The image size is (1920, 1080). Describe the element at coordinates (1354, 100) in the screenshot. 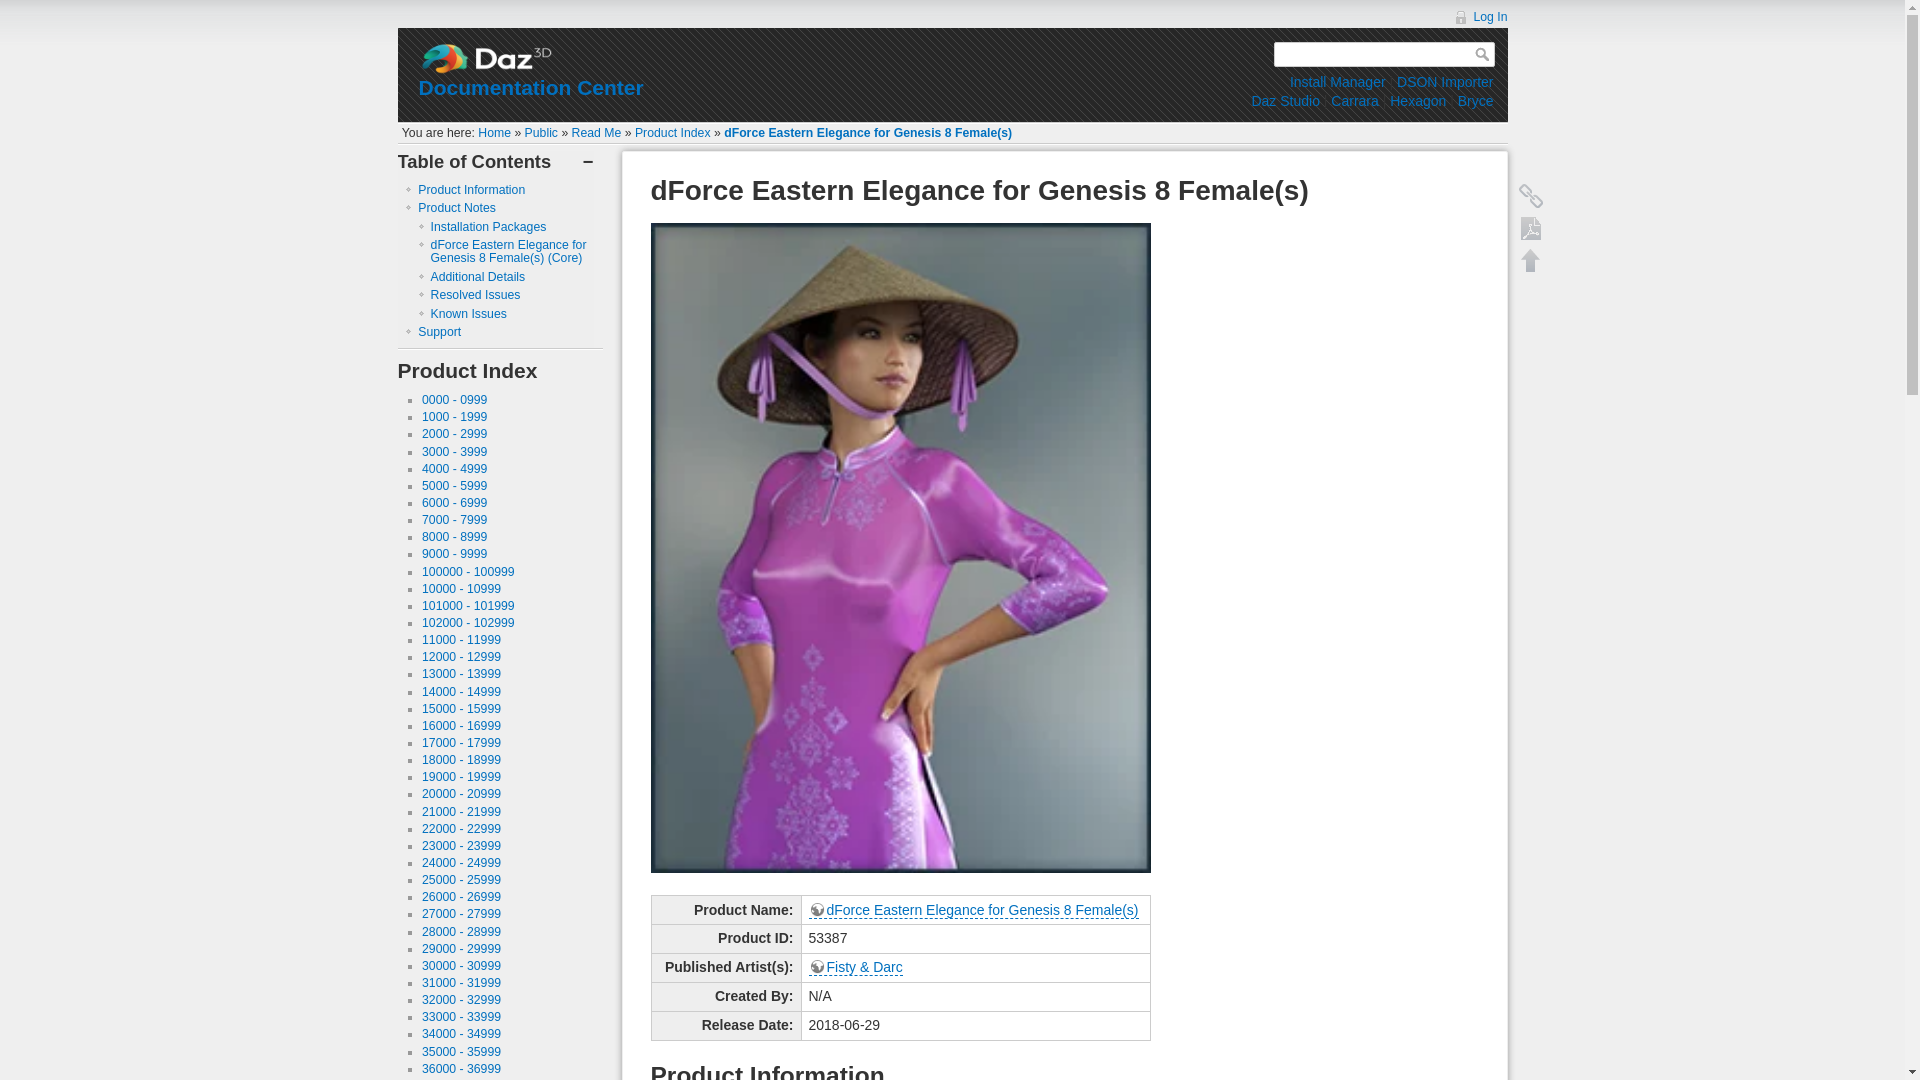

I see `public:software:carrara:start` at that location.